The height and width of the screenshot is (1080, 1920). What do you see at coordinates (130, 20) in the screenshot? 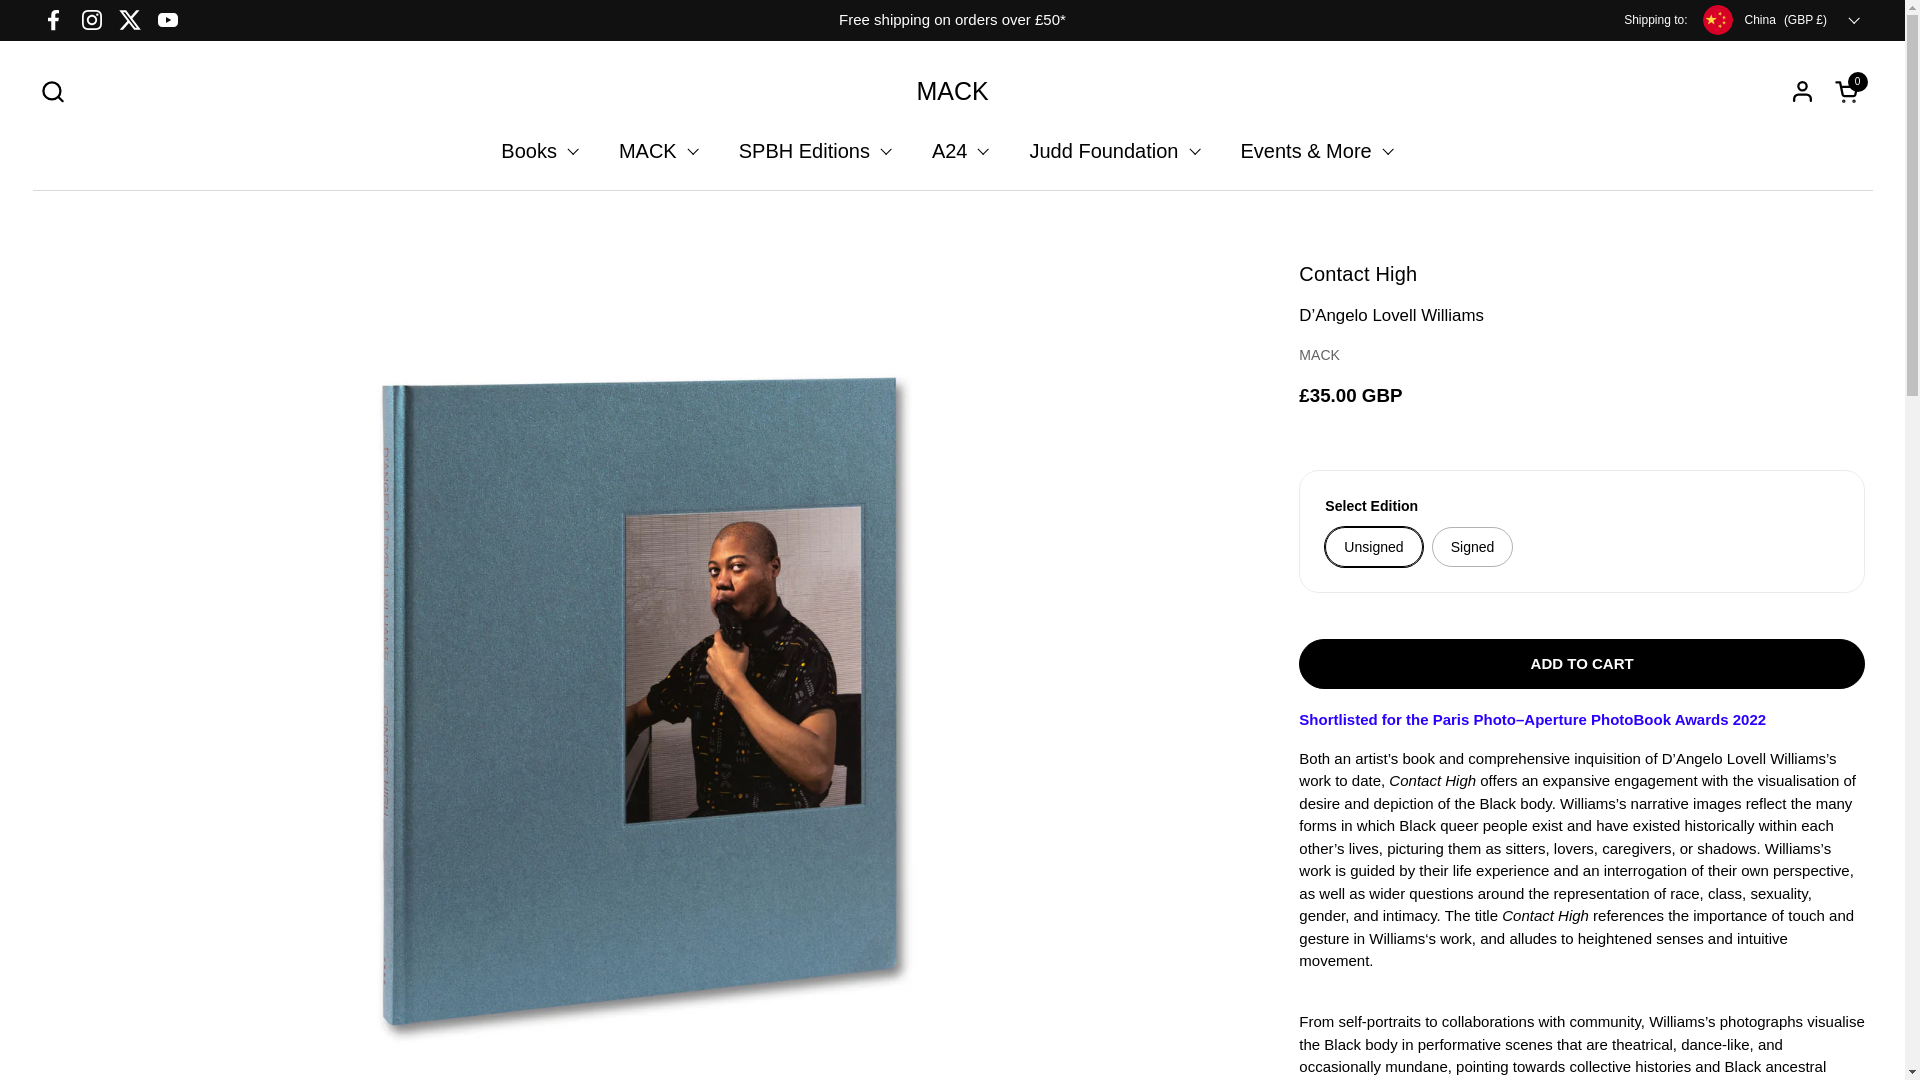
I see `Twitter` at bounding box center [130, 20].